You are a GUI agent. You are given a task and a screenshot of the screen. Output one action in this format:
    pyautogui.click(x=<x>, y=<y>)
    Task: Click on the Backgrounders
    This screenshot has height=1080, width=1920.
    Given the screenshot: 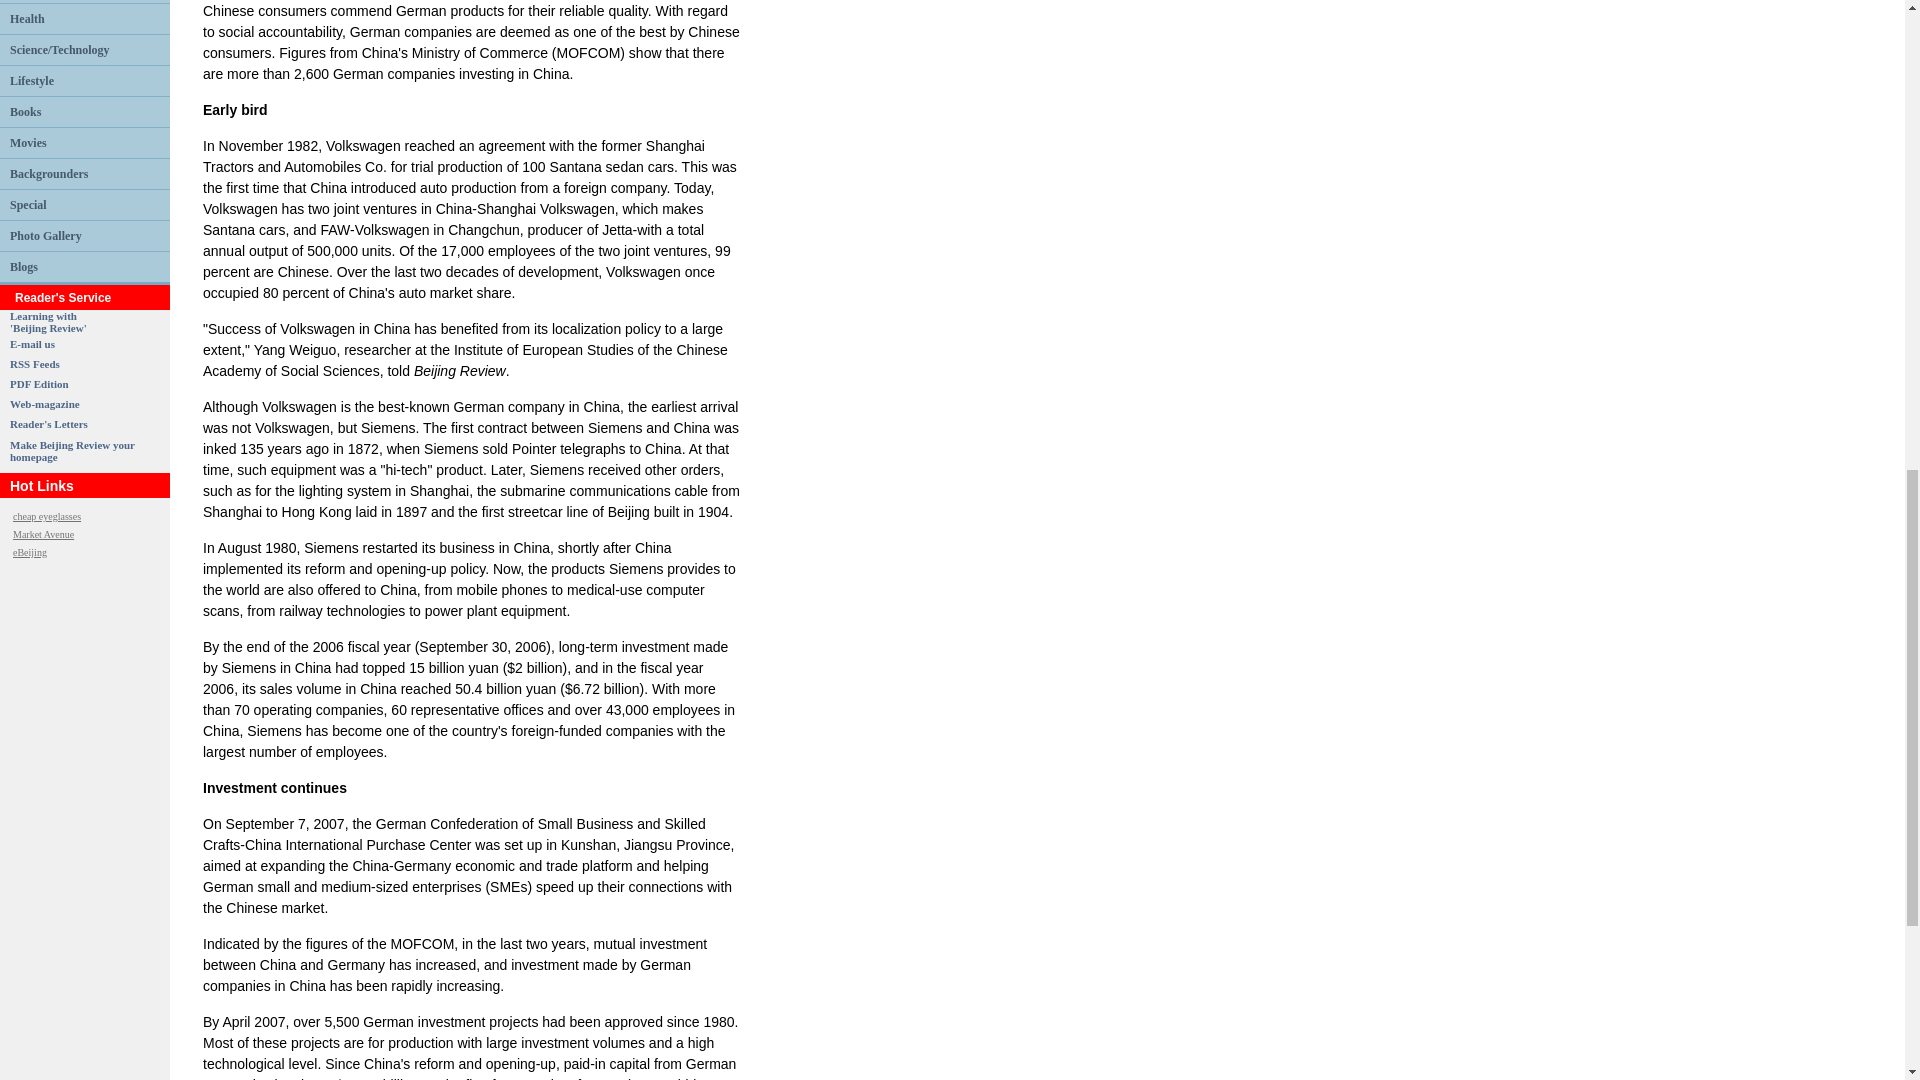 What is the action you would take?
    pyautogui.click(x=48, y=173)
    